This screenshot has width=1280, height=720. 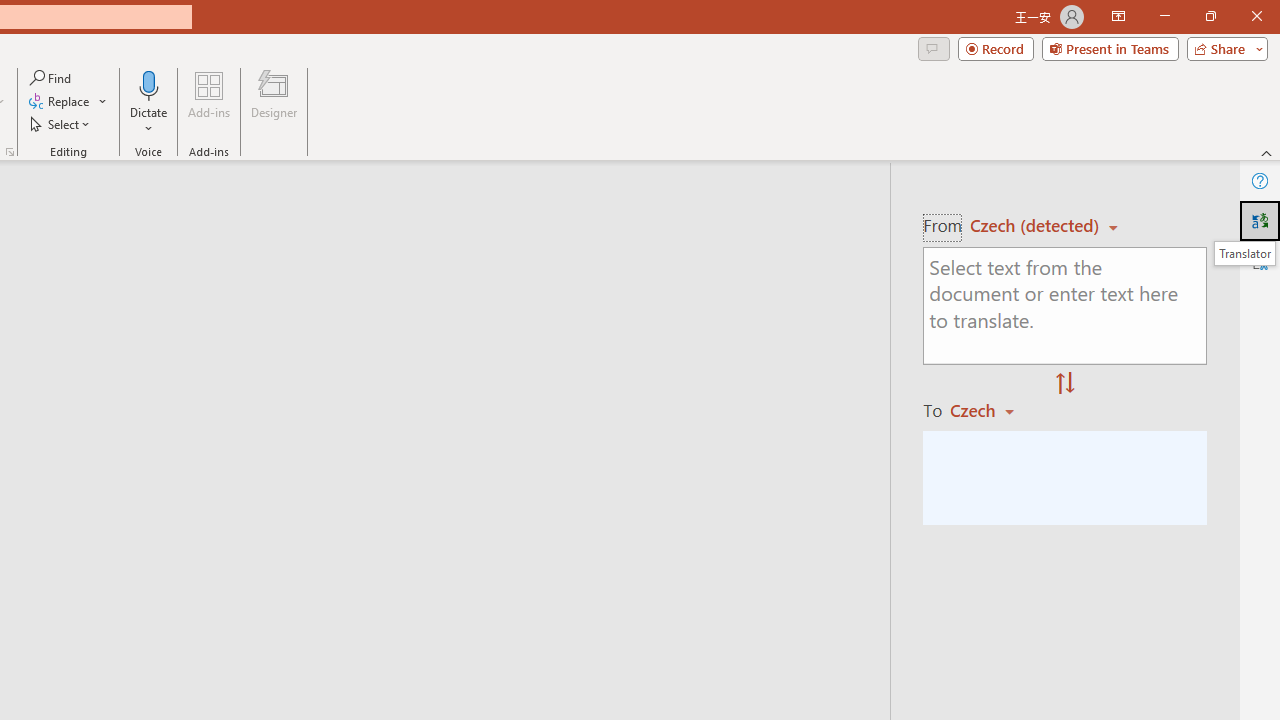 I want to click on Replace..., so click(x=68, y=102).